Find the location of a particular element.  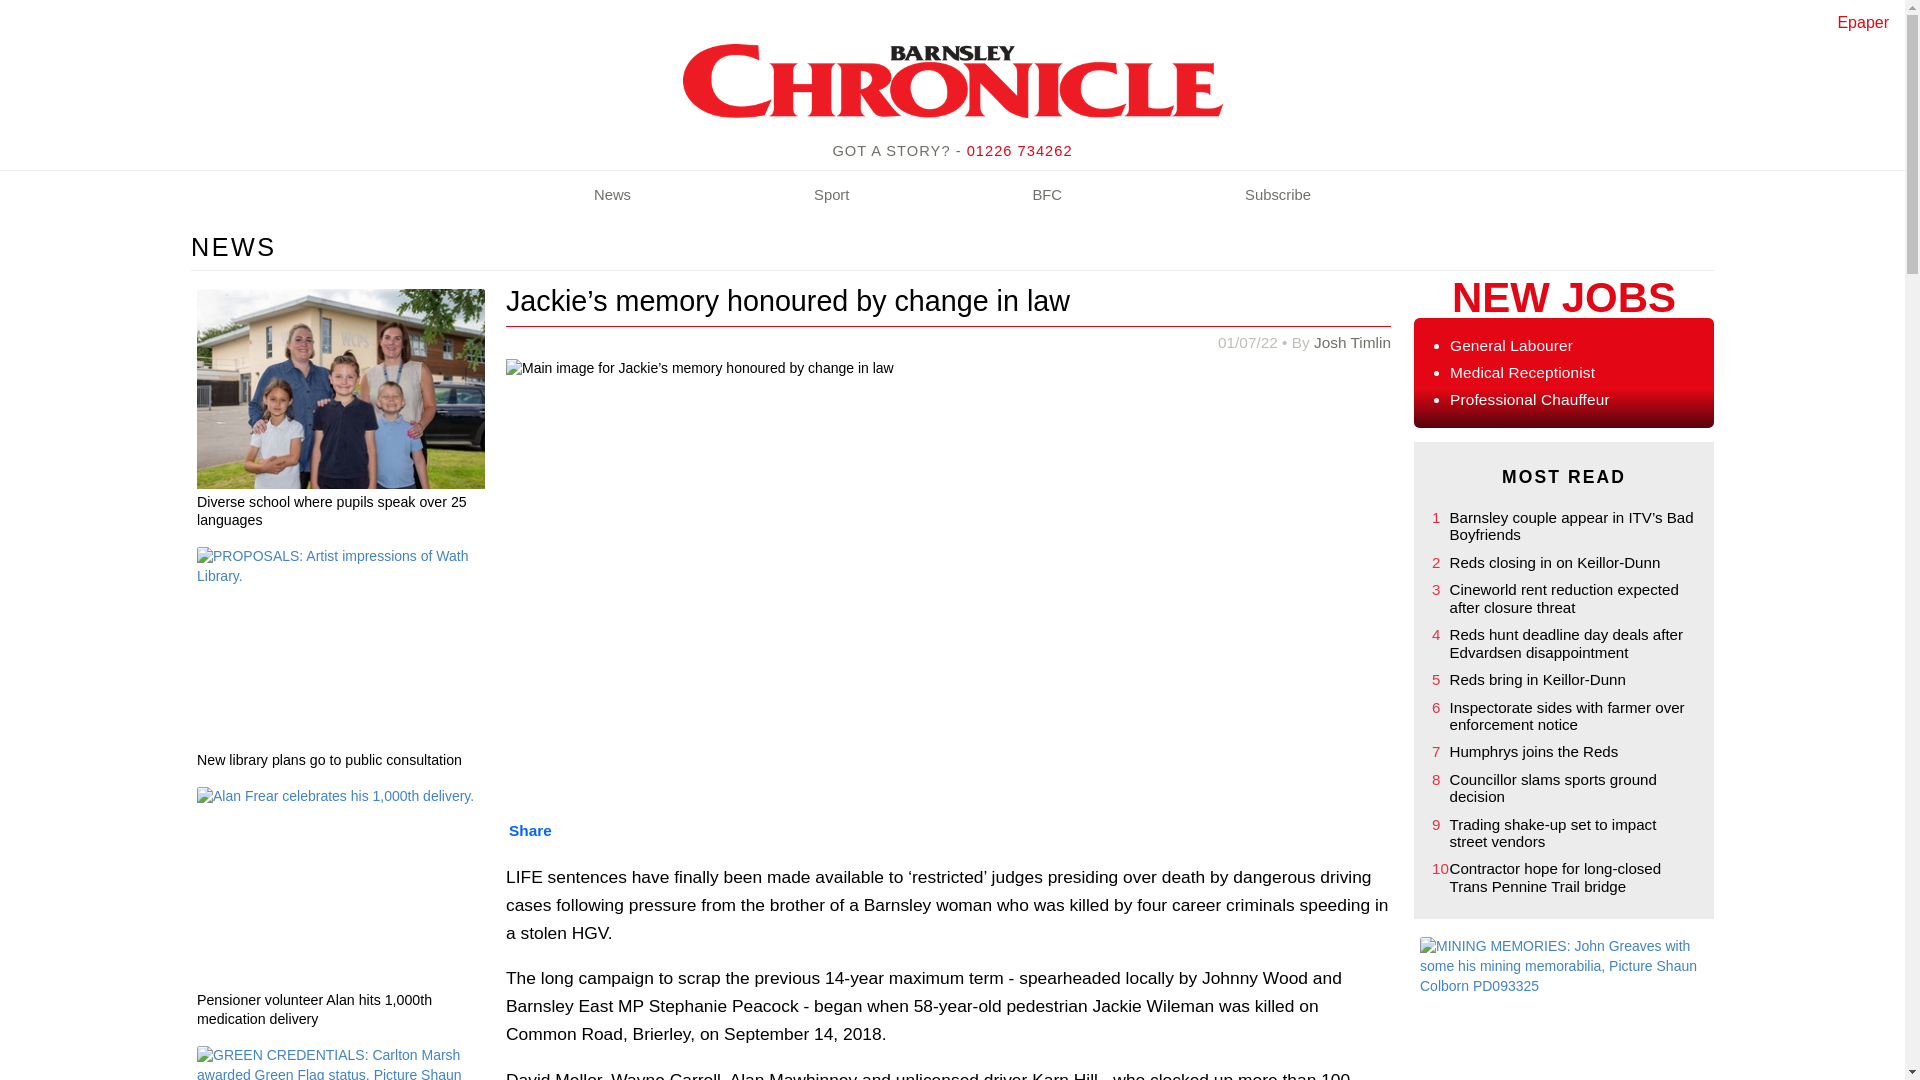

Sport is located at coordinates (831, 196).